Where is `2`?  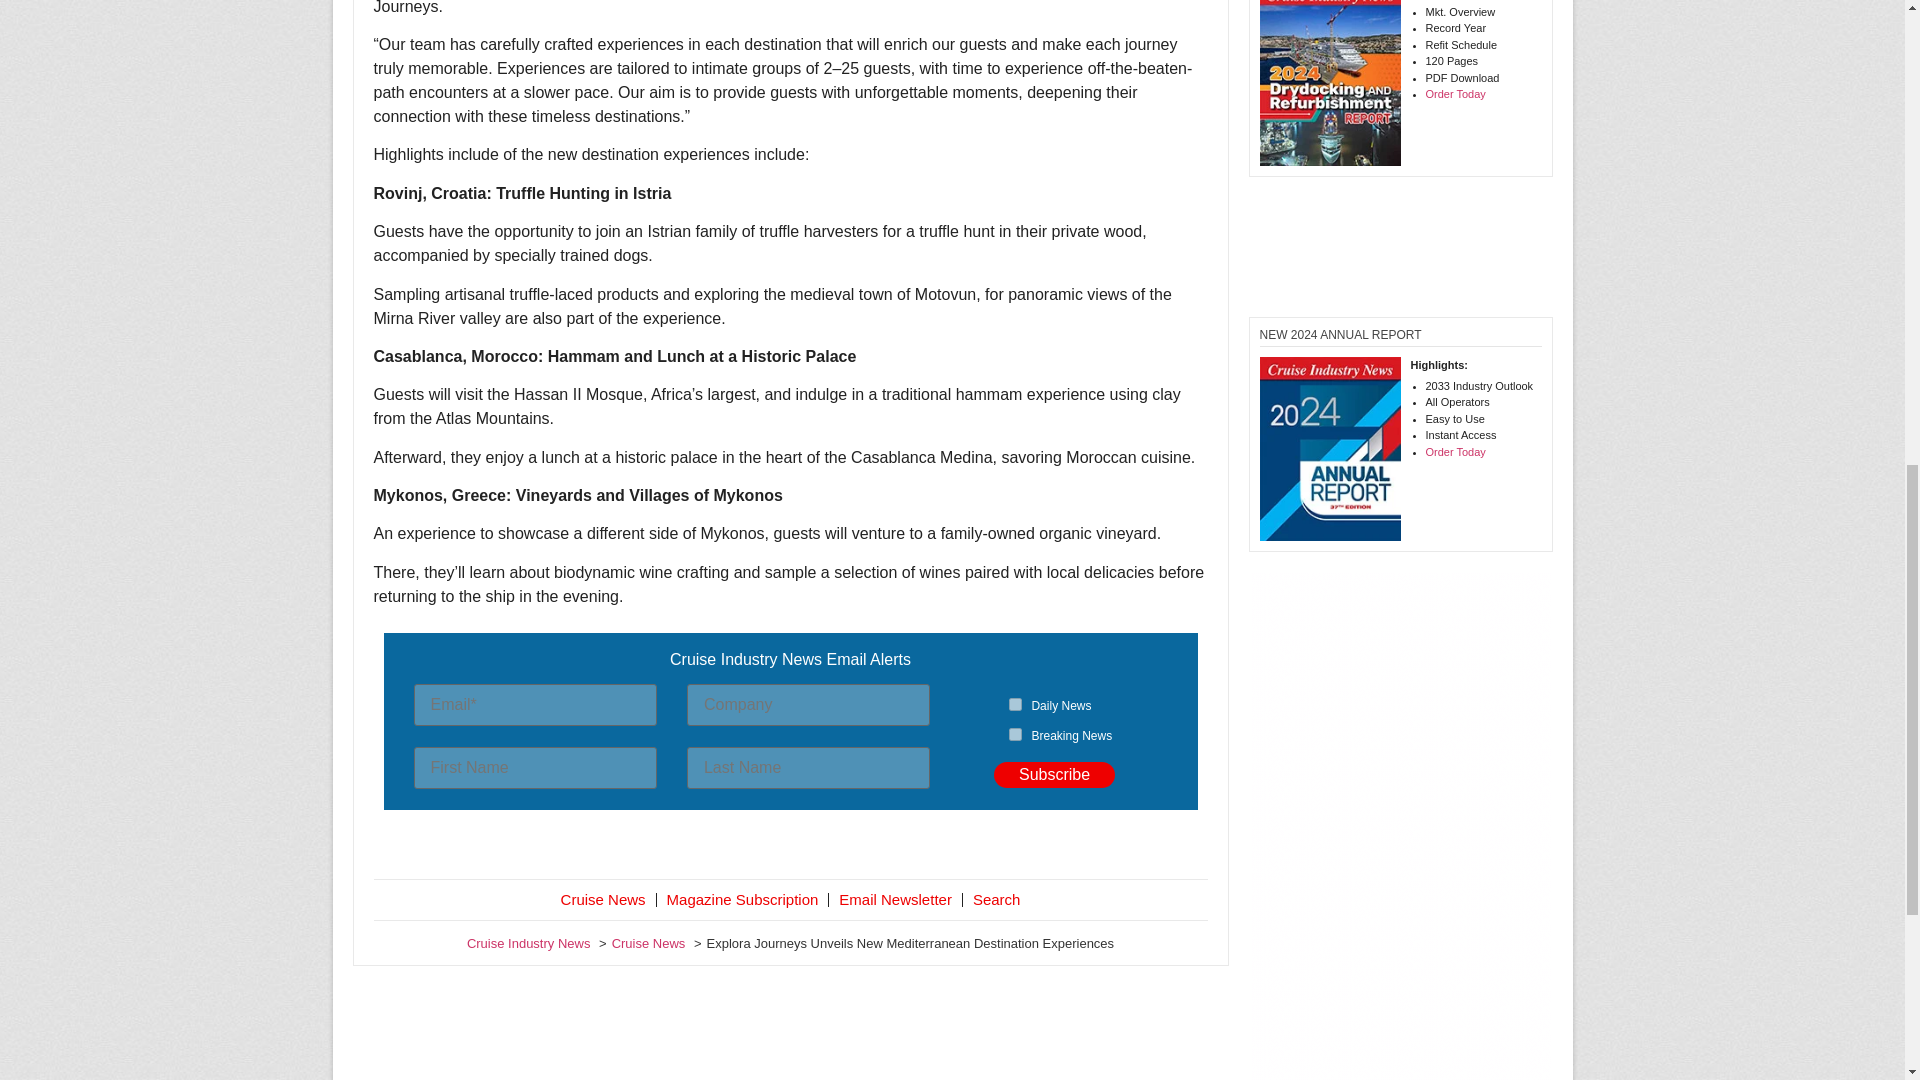 2 is located at coordinates (1015, 734).